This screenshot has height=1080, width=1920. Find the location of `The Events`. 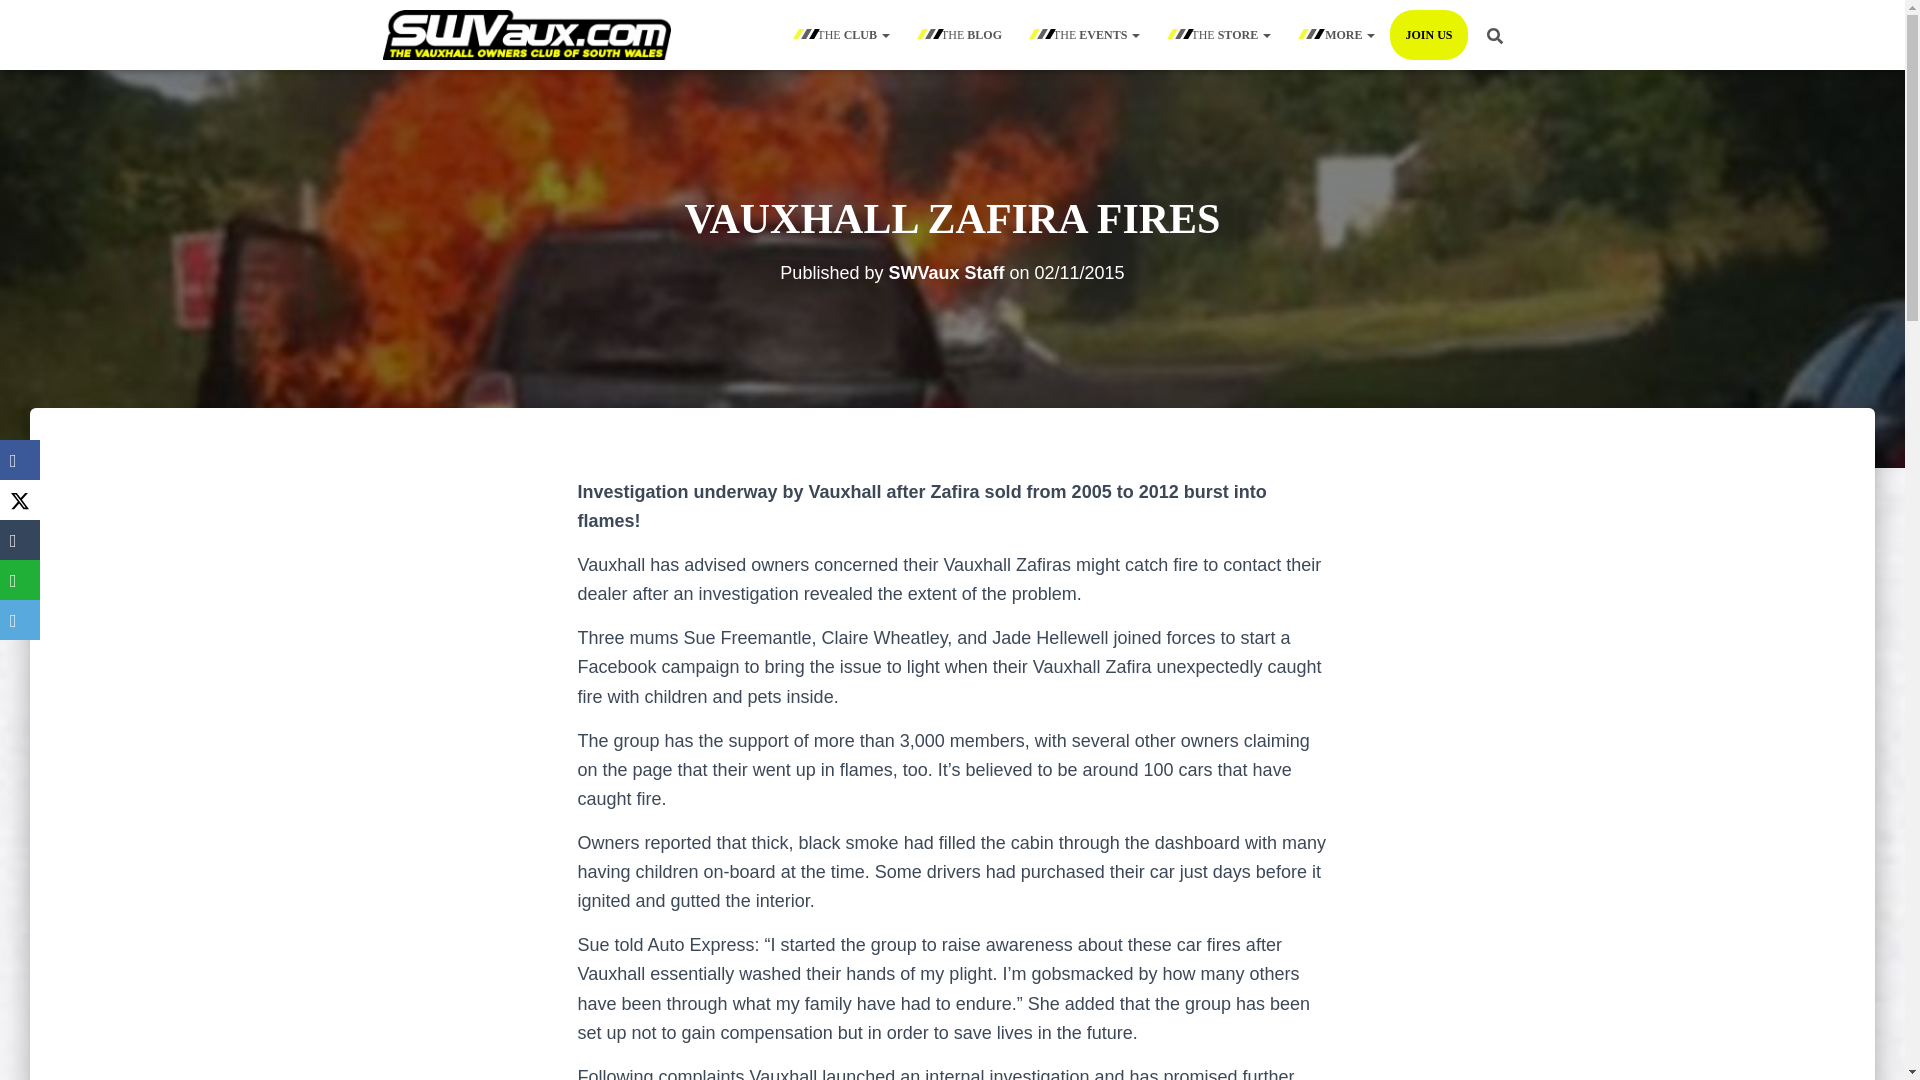

The Events is located at coordinates (1086, 34).